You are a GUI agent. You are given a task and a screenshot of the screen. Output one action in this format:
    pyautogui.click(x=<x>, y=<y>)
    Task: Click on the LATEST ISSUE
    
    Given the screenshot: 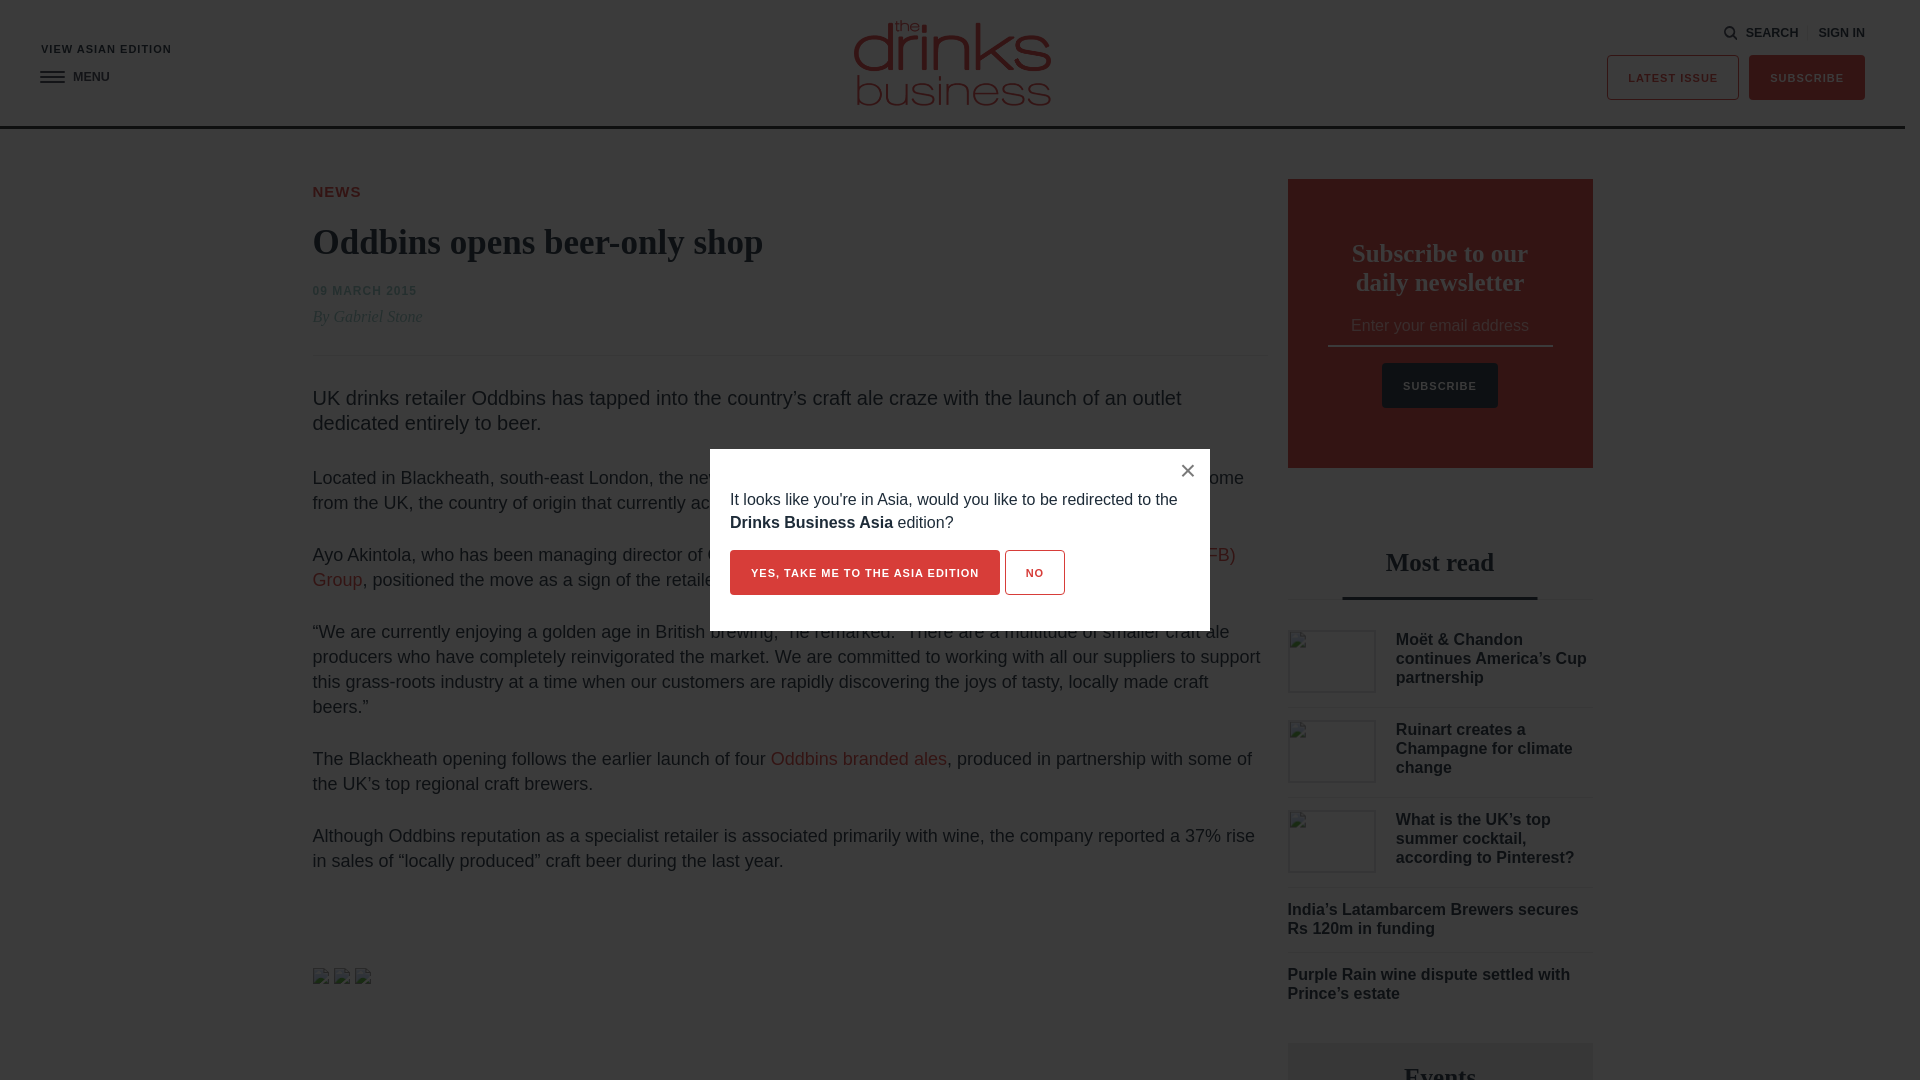 What is the action you would take?
    pyautogui.click(x=1673, y=78)
    